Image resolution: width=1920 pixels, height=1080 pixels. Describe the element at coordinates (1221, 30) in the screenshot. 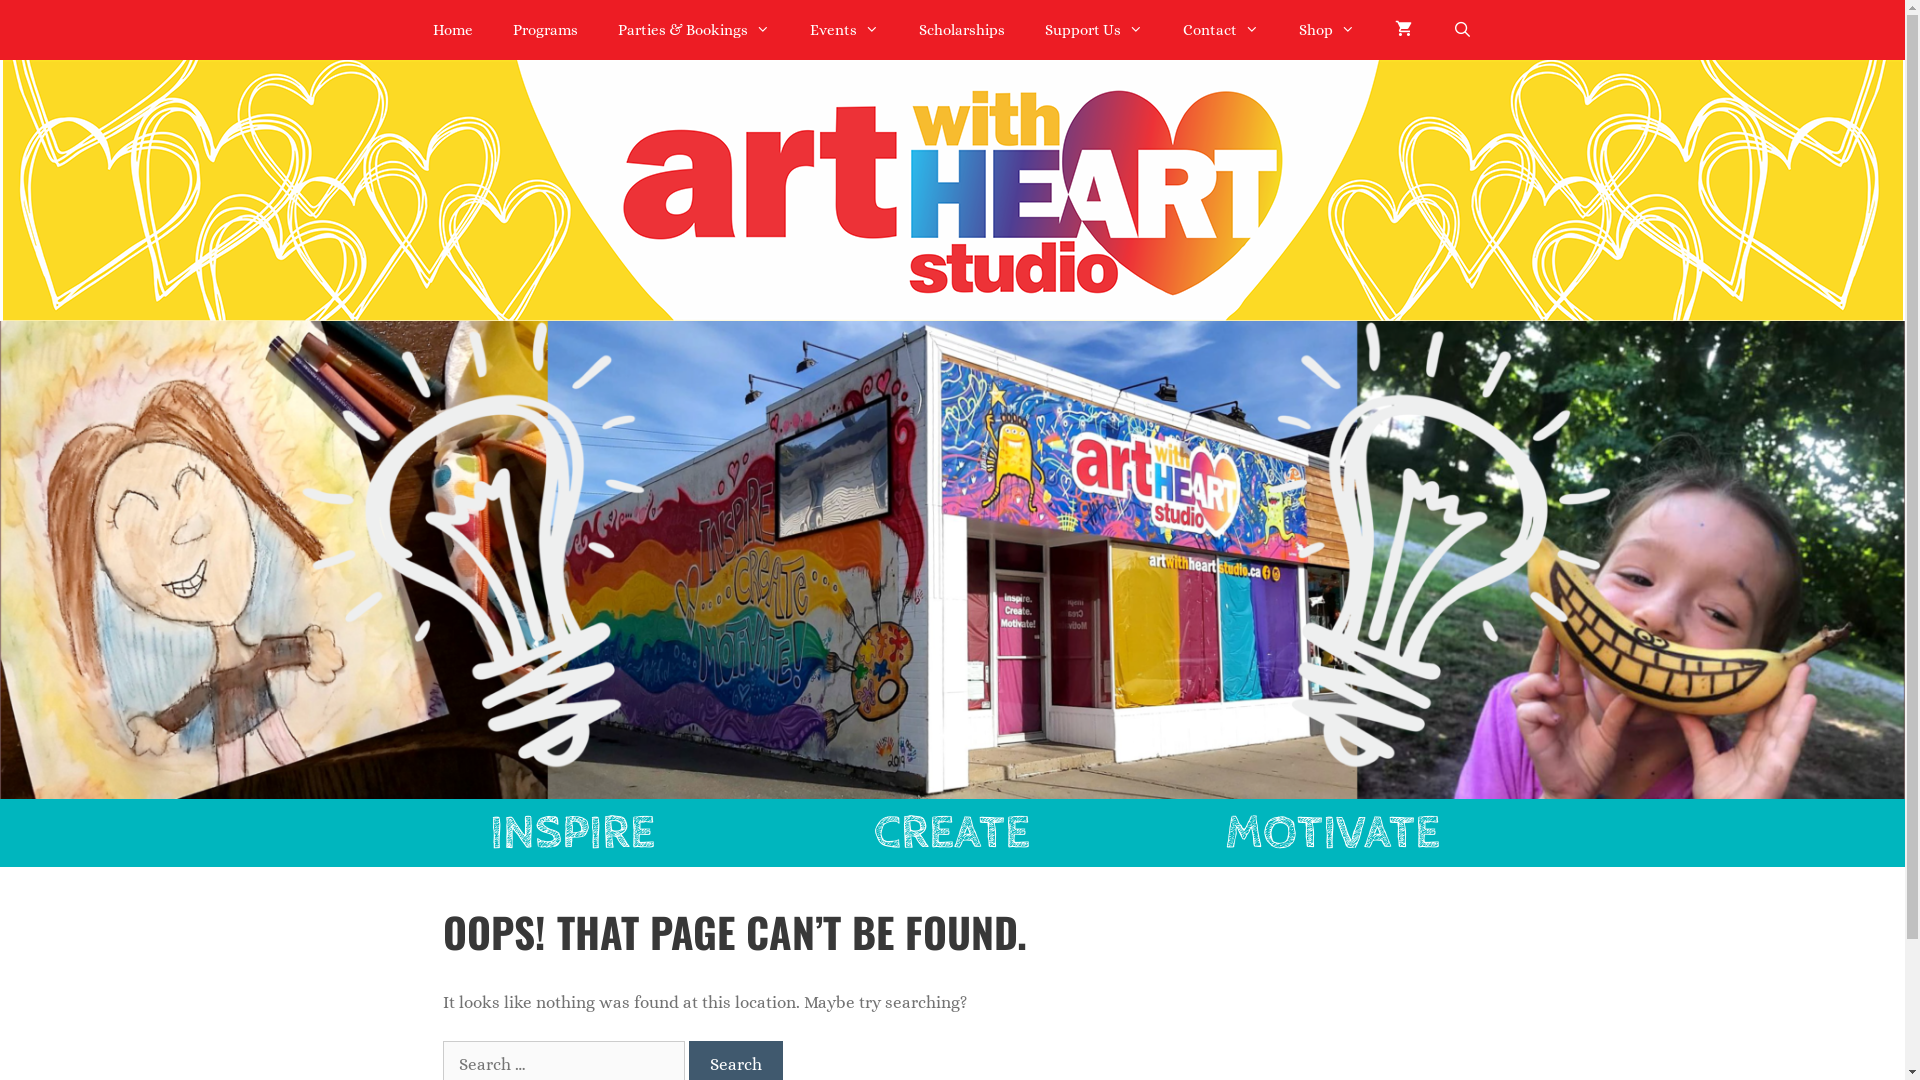

I see `Contact` at that location.